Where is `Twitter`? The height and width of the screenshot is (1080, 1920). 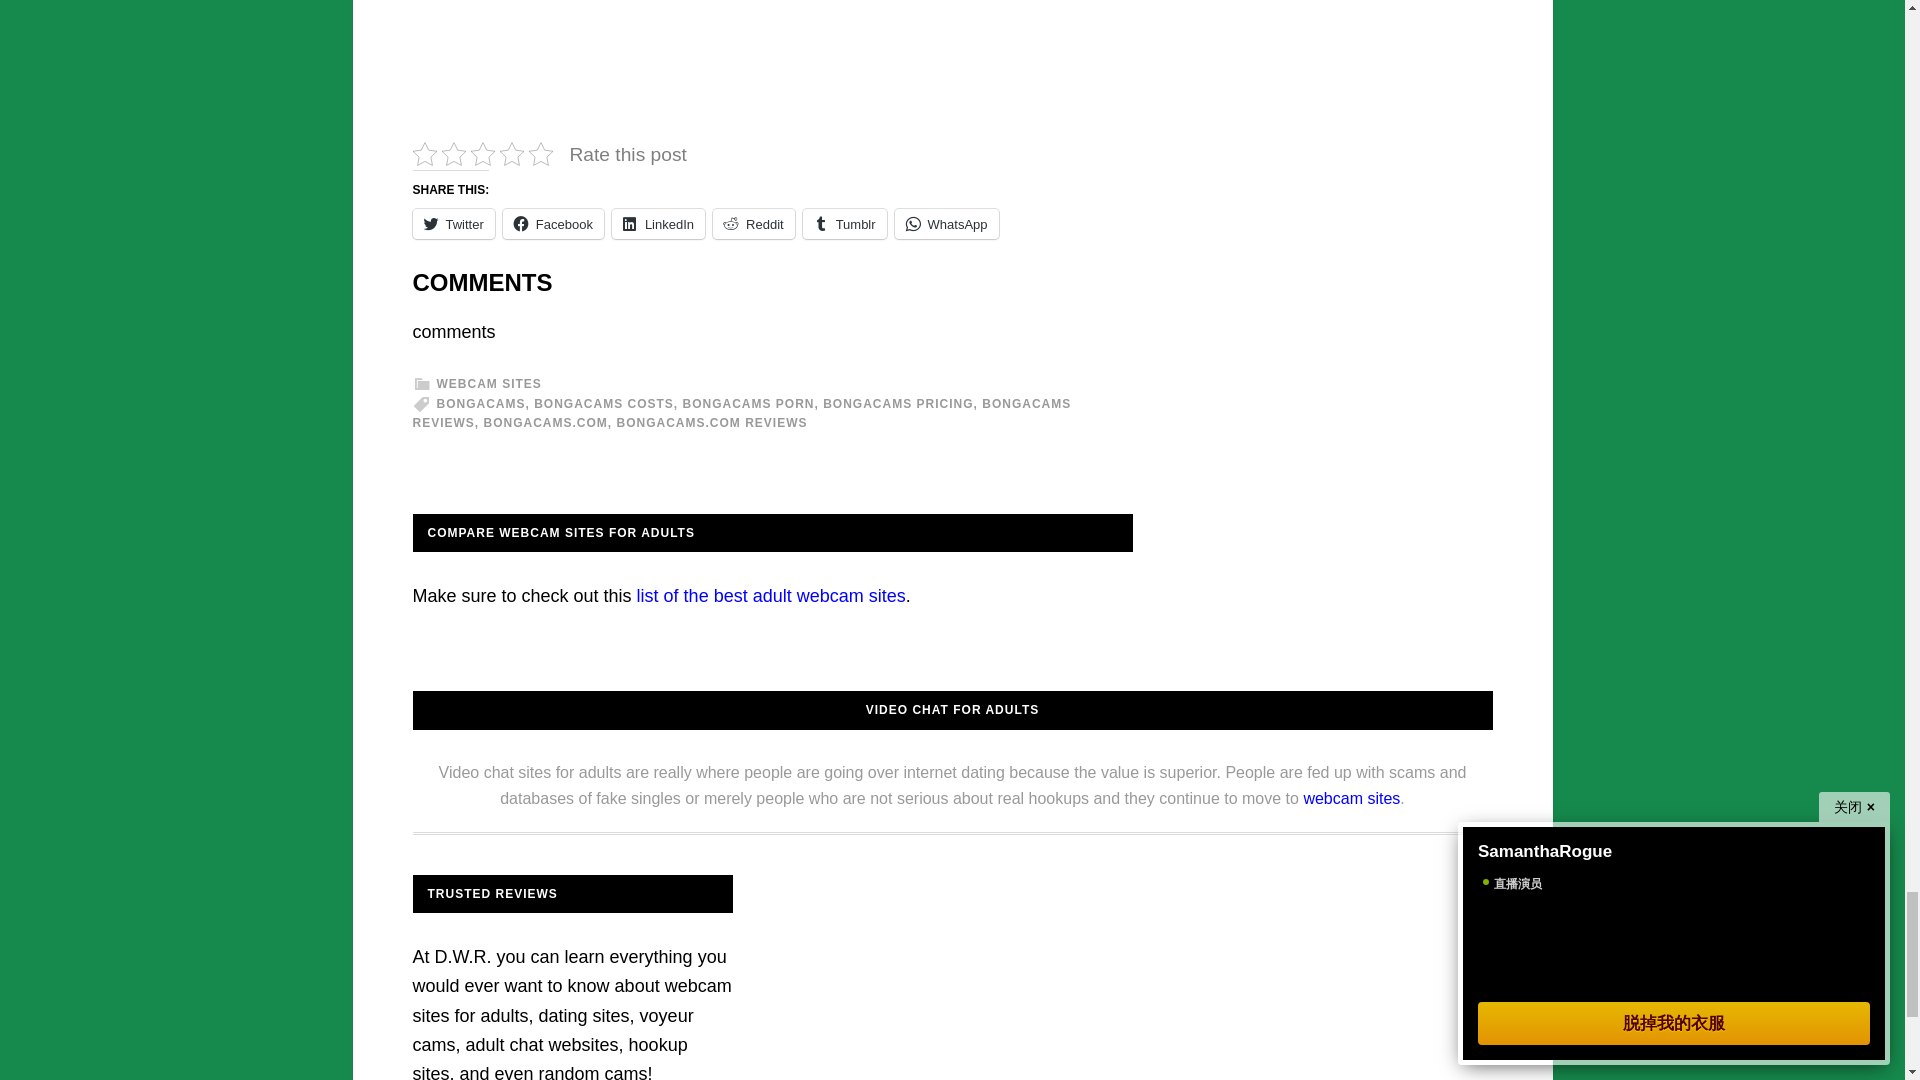 Twitter is located at coordinates (452, 224).